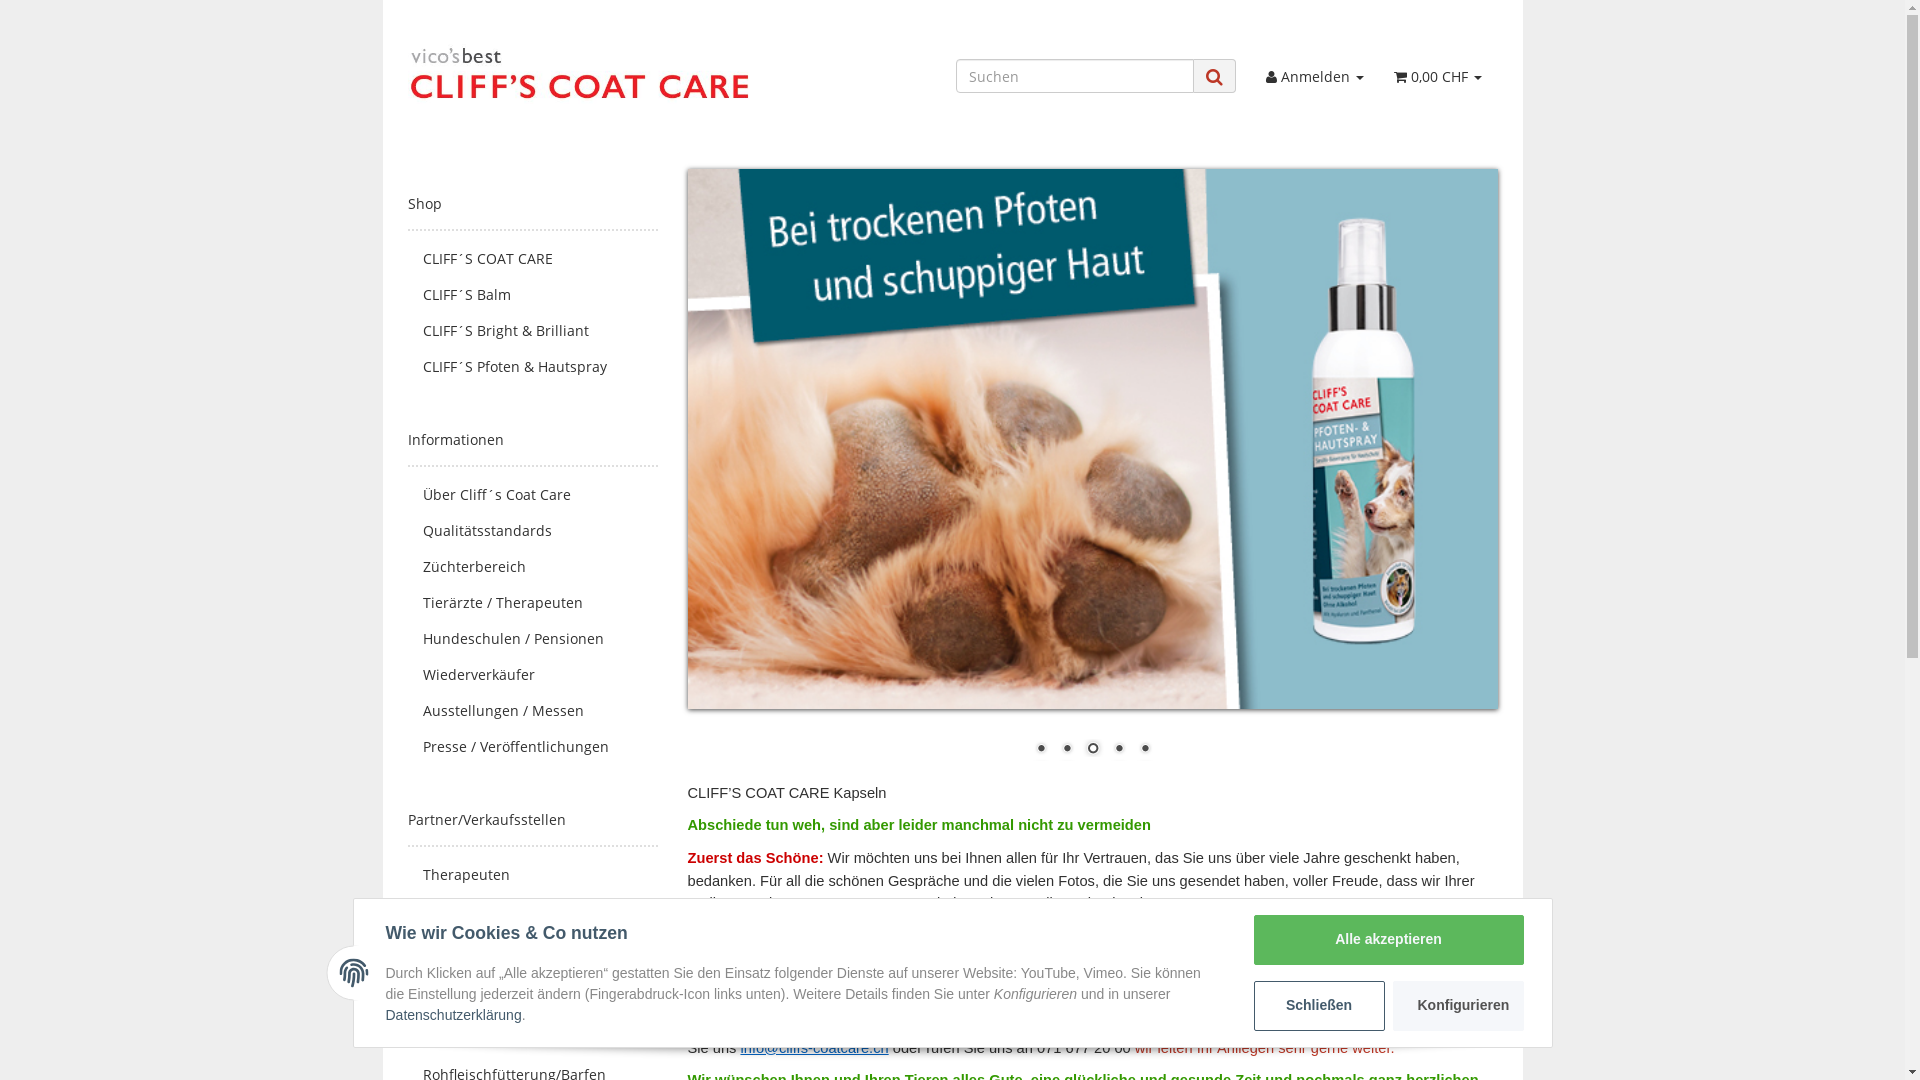 This screenshot has width=1920, height=1080. Describe the element at coordinates (814, 1048) in the screenshot. I see `info@cliffs-coatcare.ch` at that location.